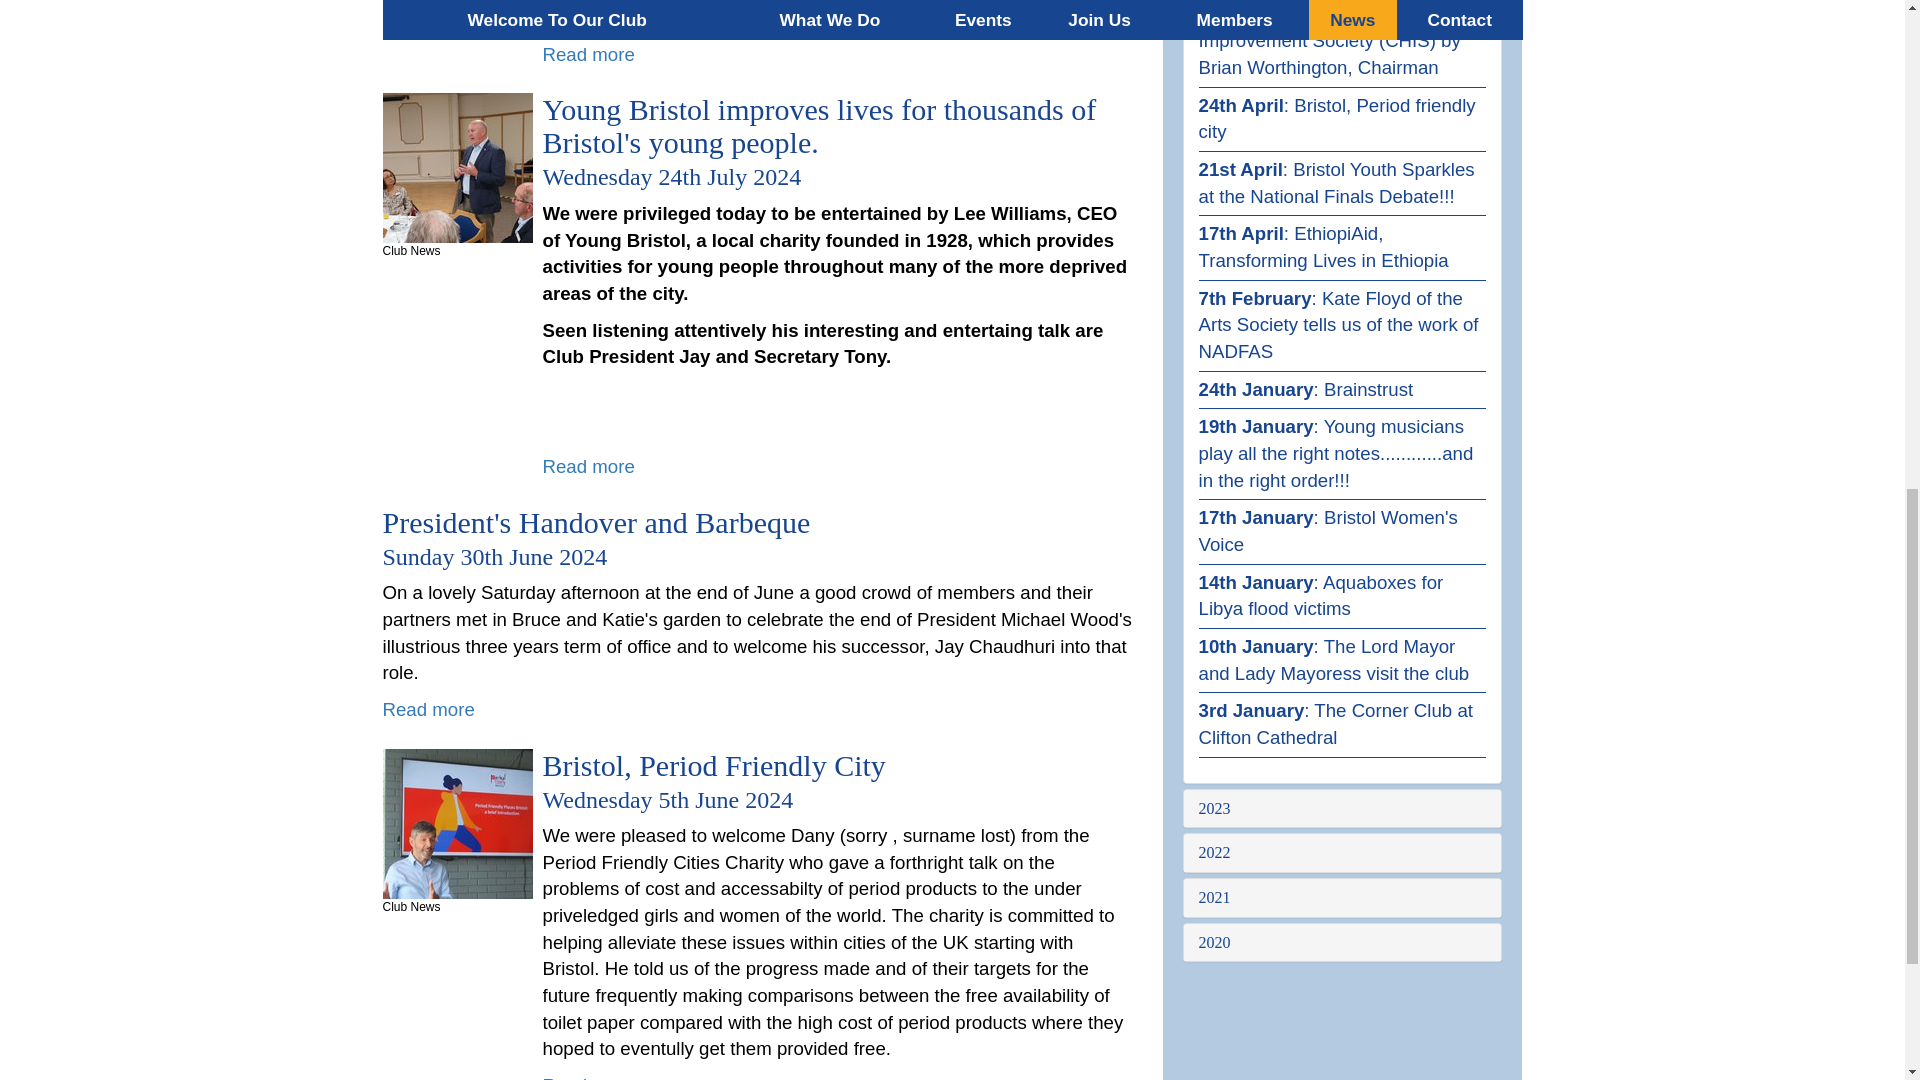  Describe the element at coordinates (1328, 530) in the screenshot. I see `17th January: Bristol Women's Voice` at that location.